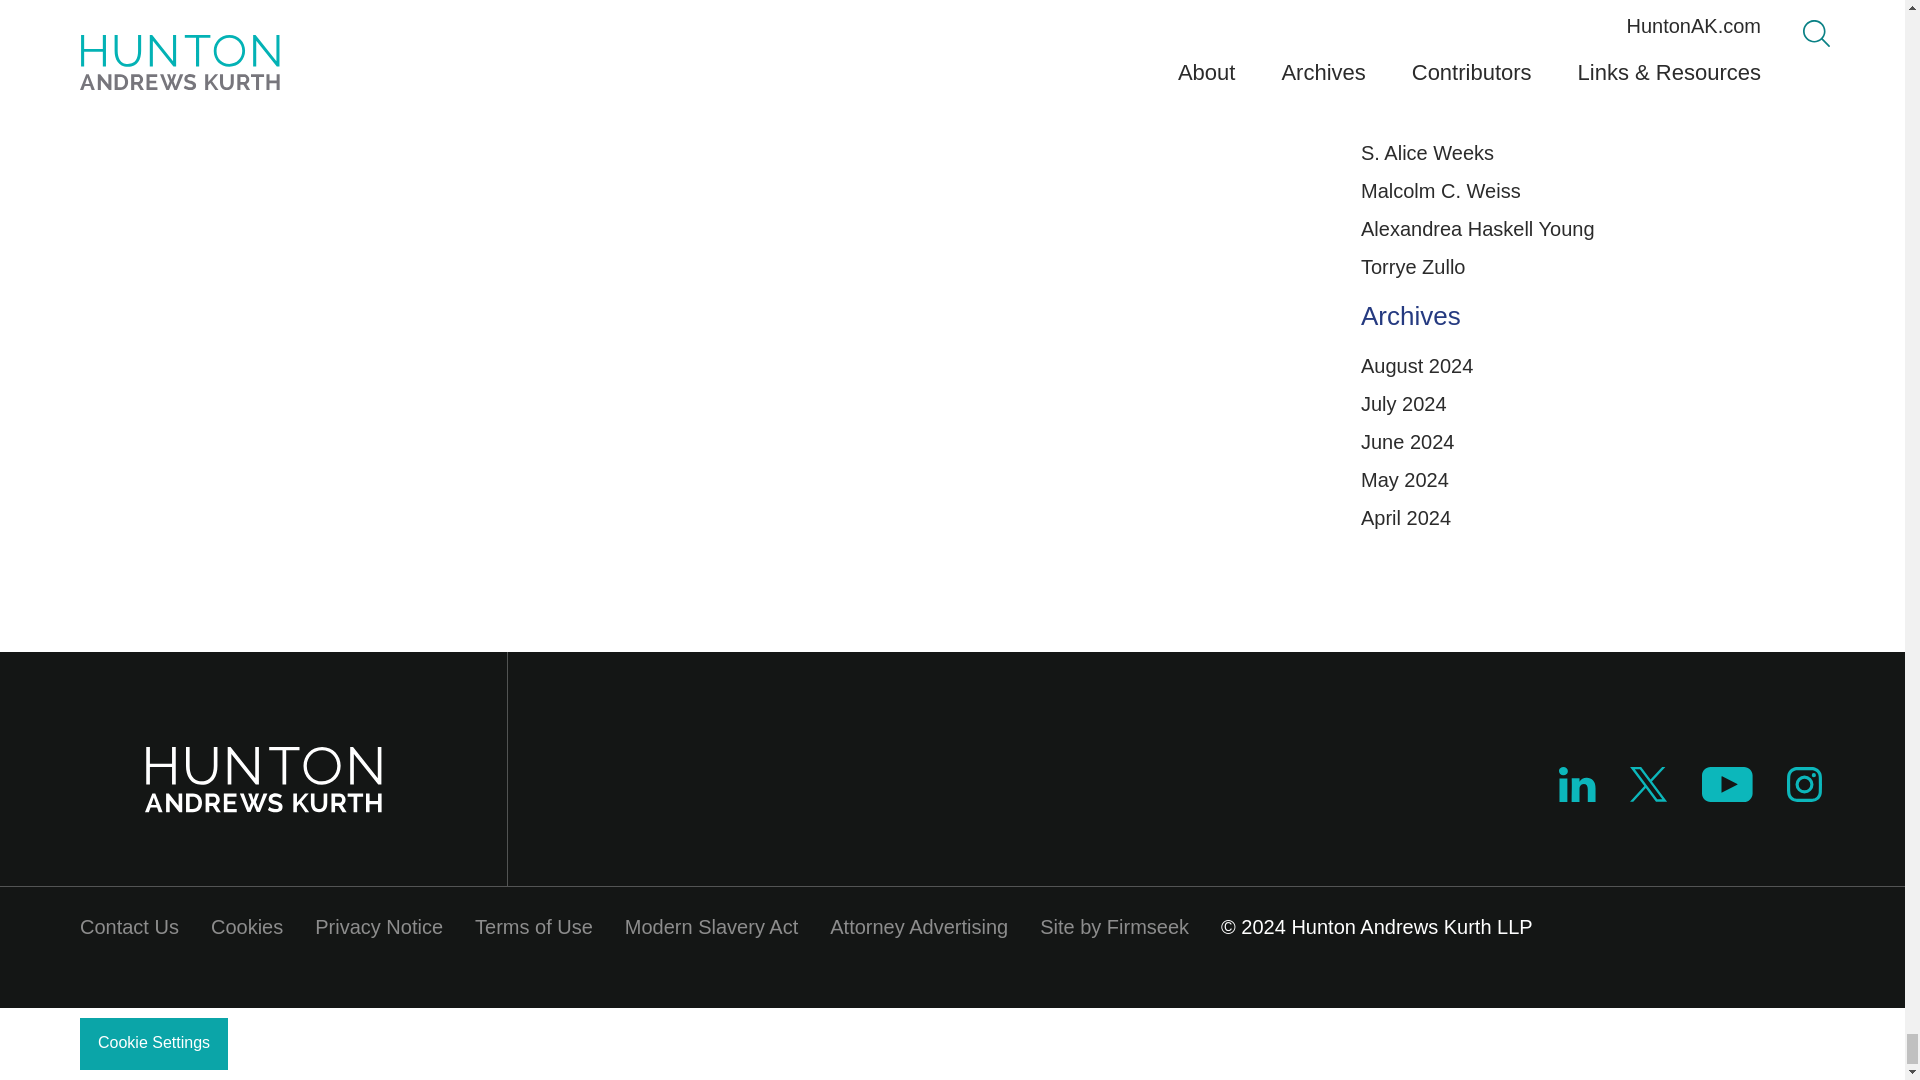 This screenshot has height=1080, width=1920. I want to click on Youtube, so click(1726, 784).